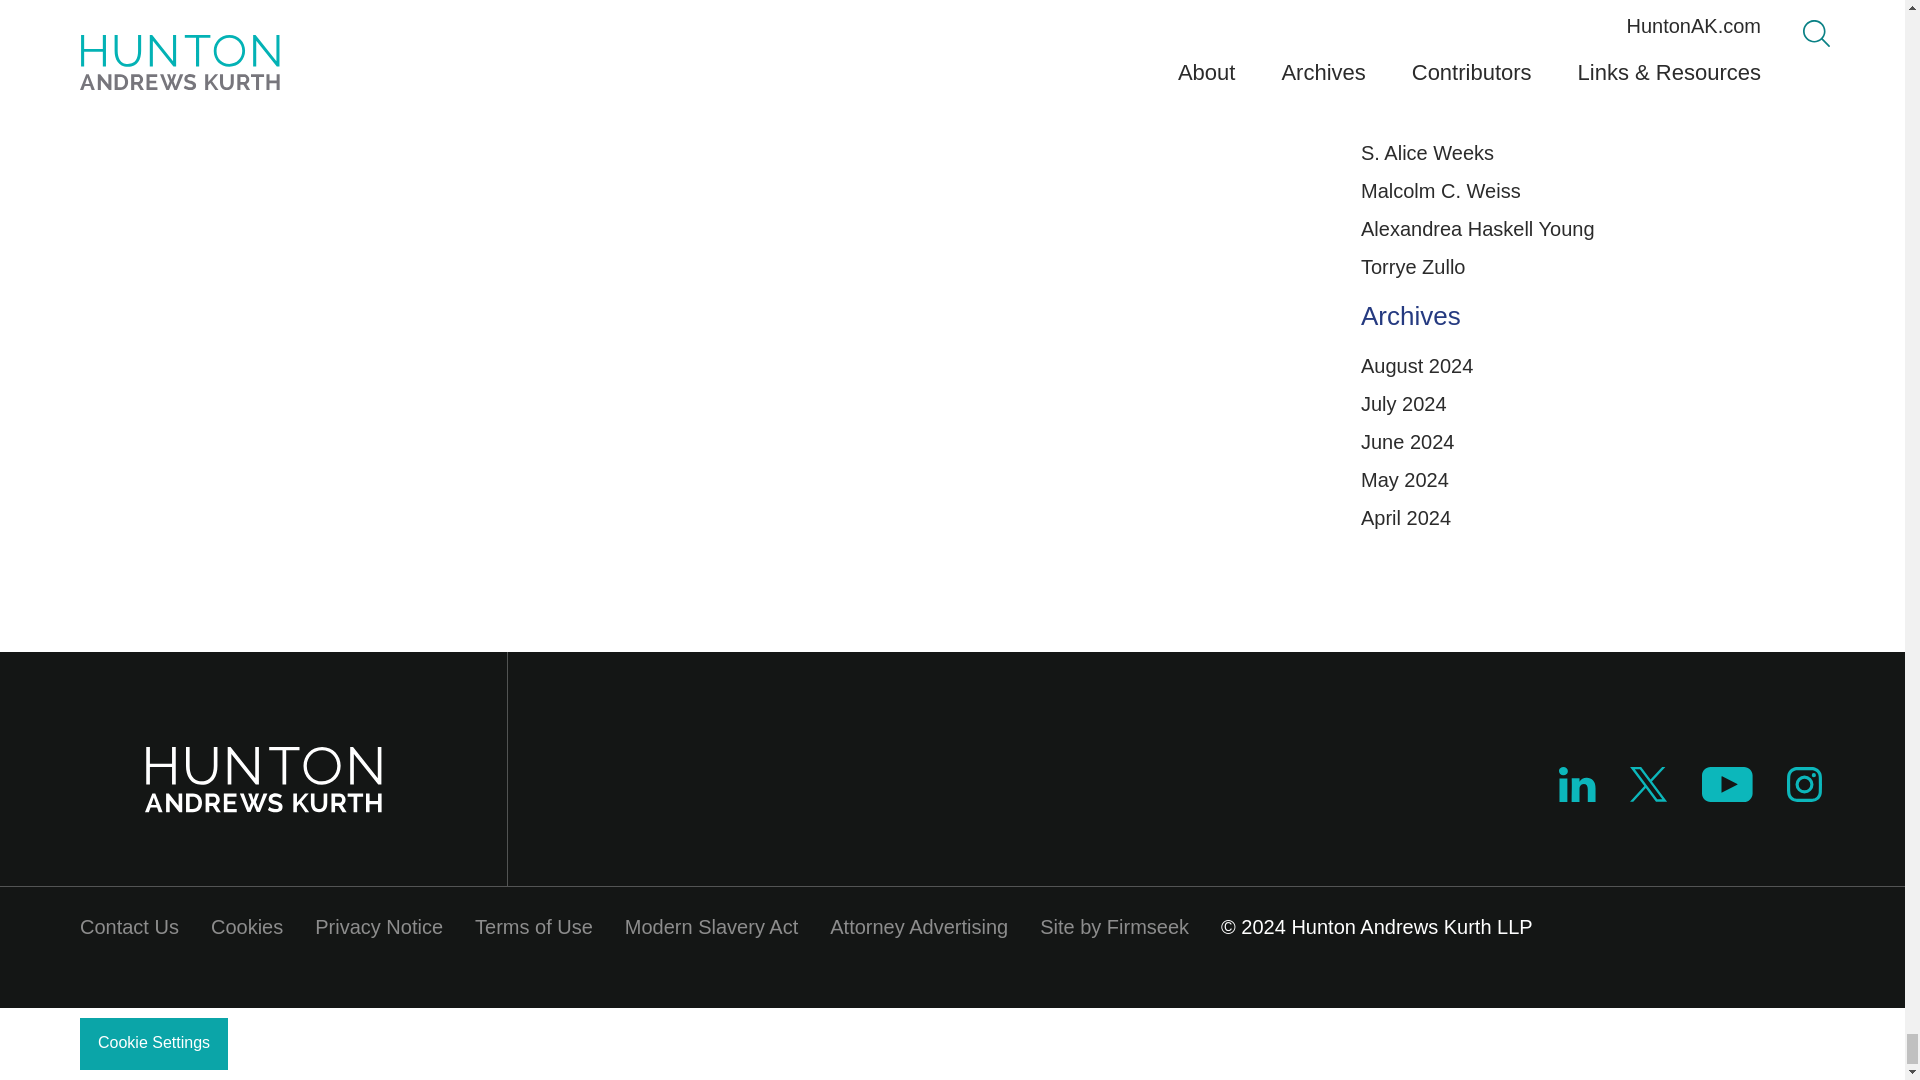 This screenshot has height=1080, width=1920. I want to click on Youtube, so click(1726, 784).